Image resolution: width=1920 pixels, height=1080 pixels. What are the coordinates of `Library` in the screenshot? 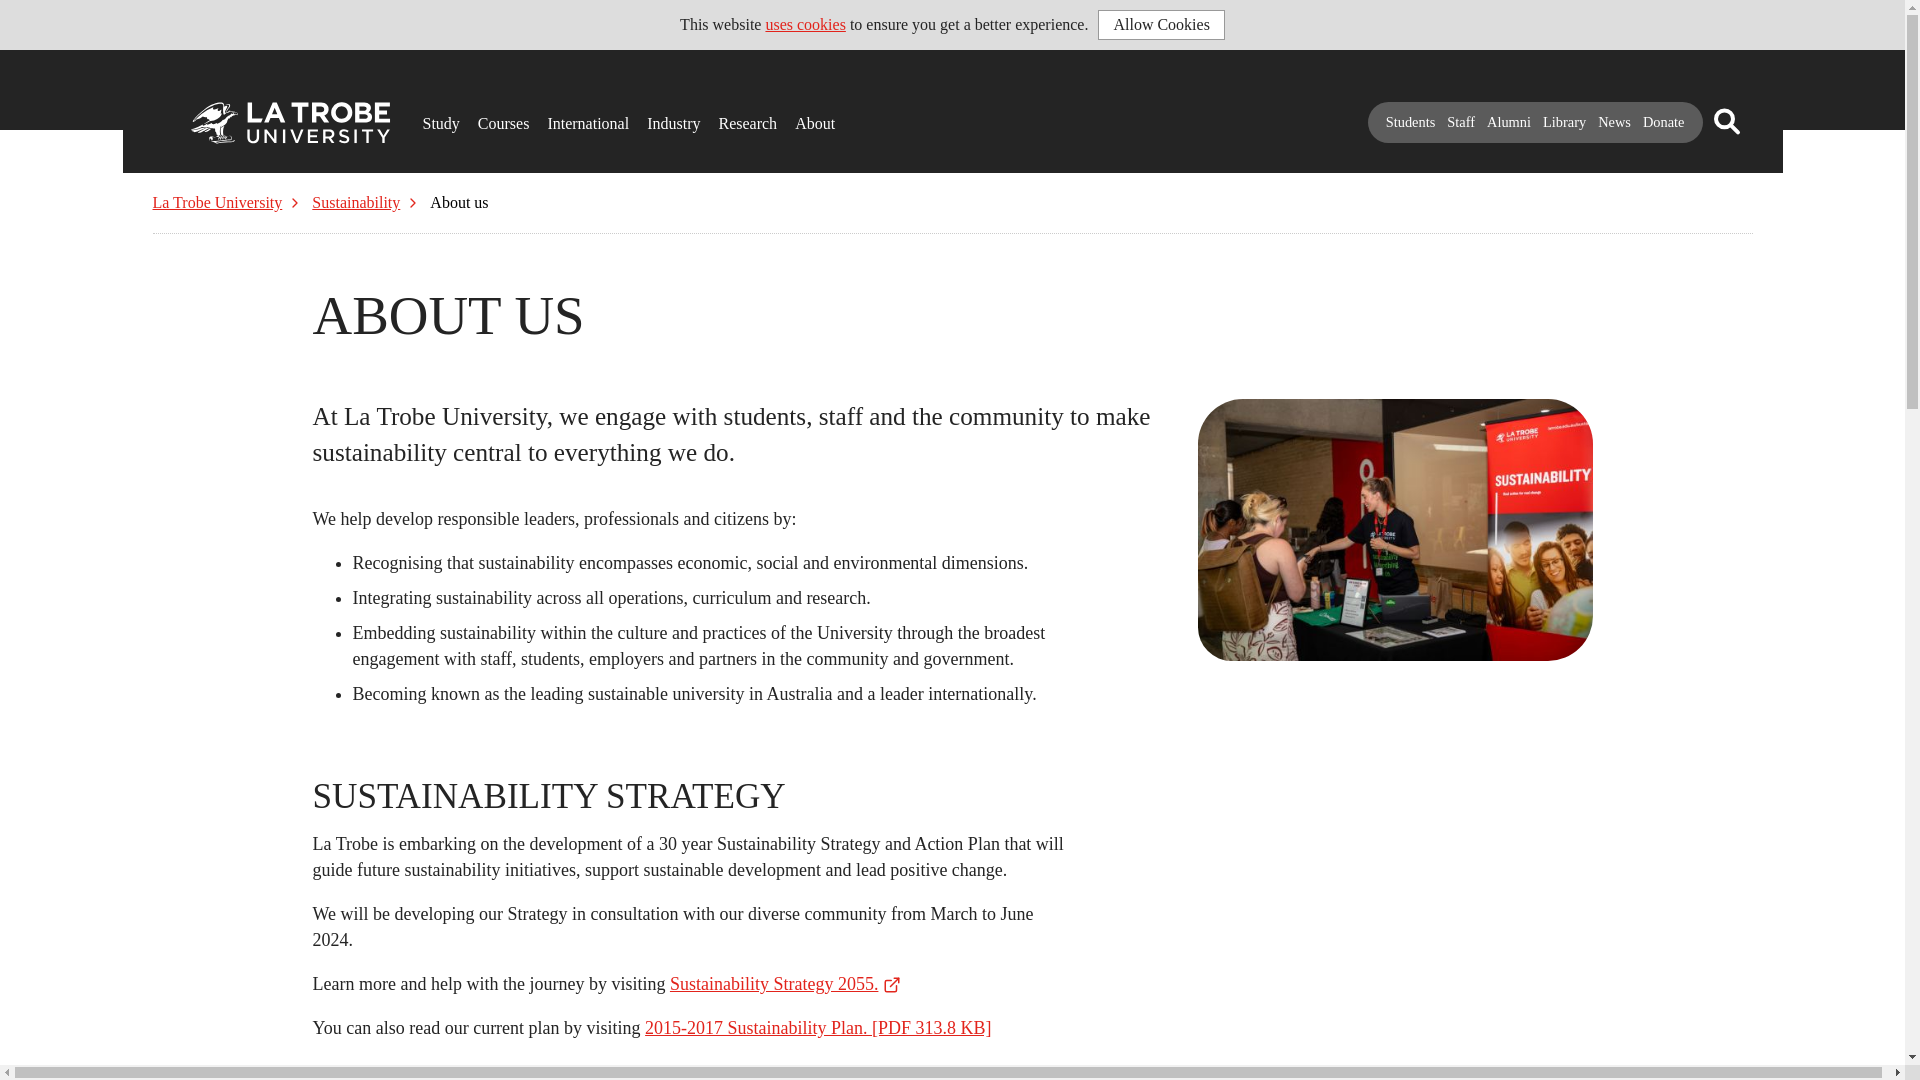 It's located at (1564, 122).